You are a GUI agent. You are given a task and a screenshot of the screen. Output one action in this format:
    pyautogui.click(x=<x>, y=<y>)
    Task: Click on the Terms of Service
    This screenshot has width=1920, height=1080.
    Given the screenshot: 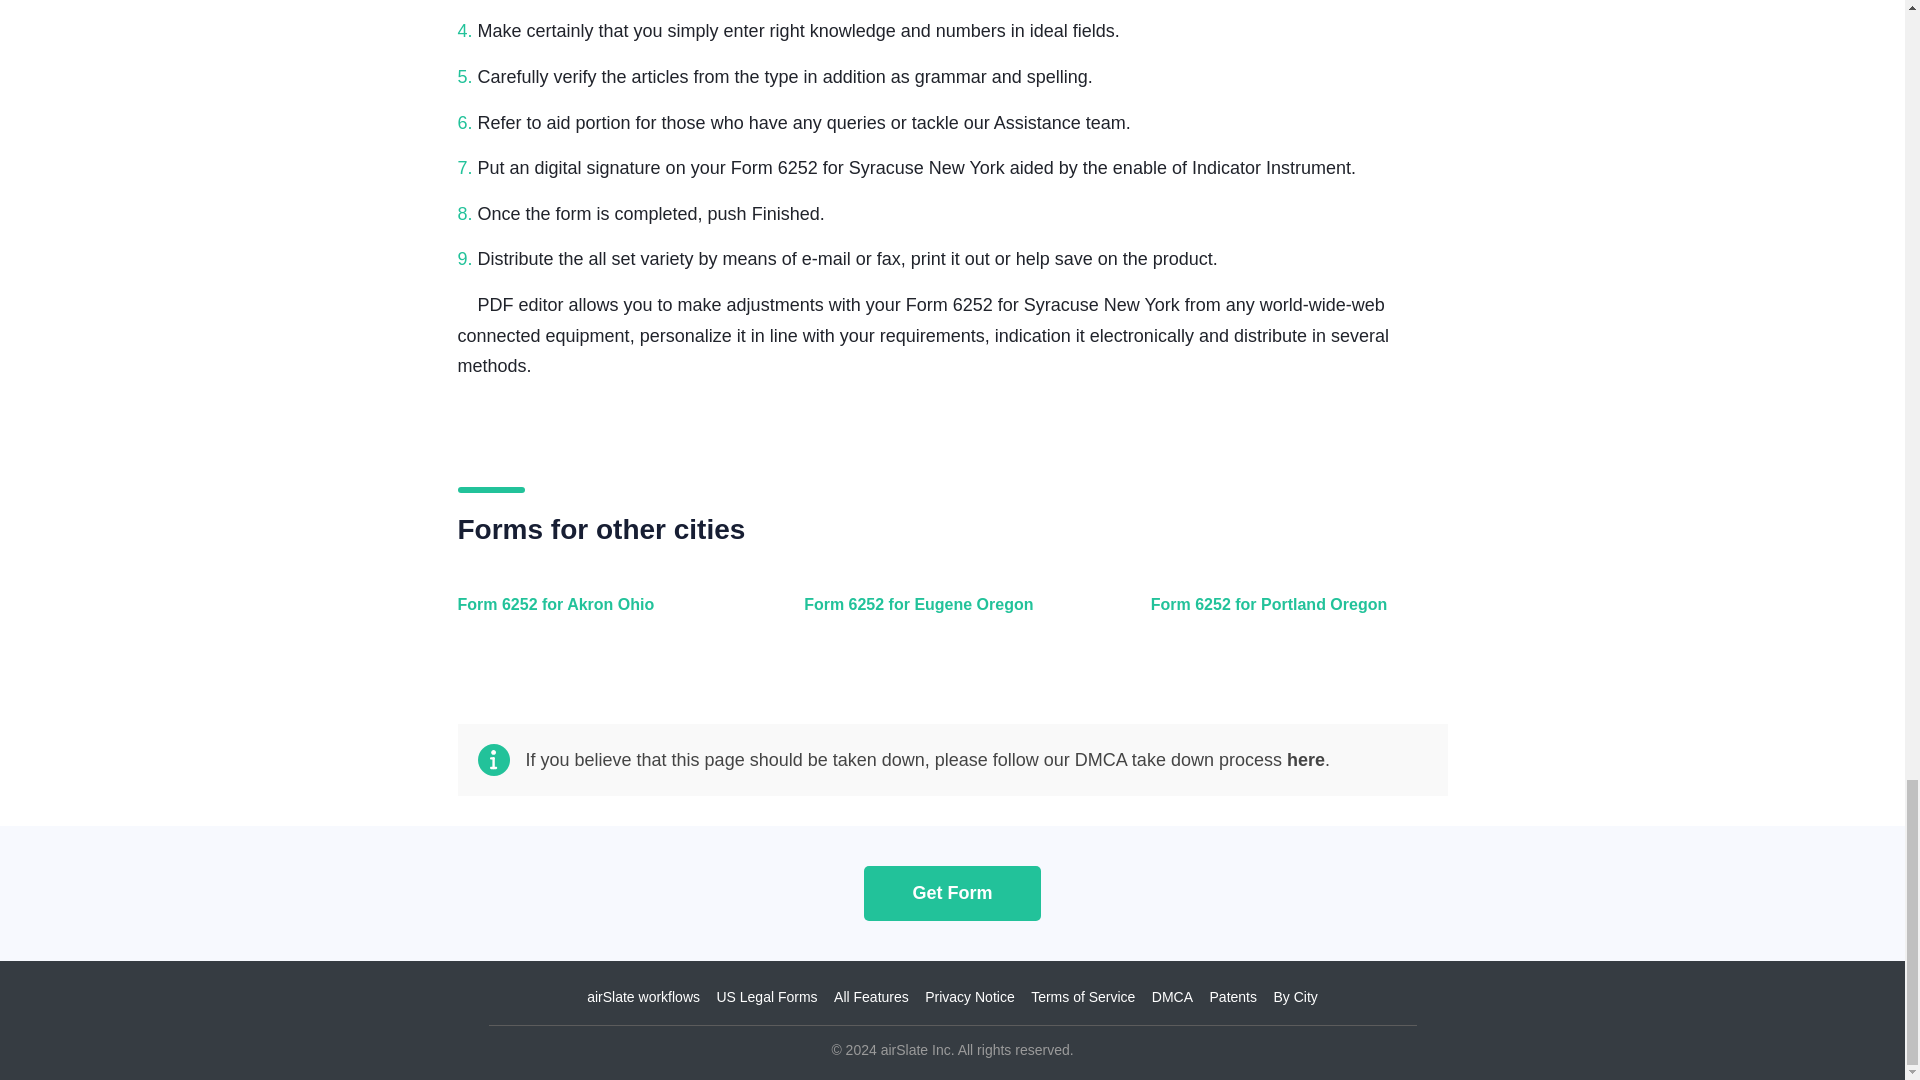 What is the action you would take?
    pyautogui.click(x=1082, y=997)
    